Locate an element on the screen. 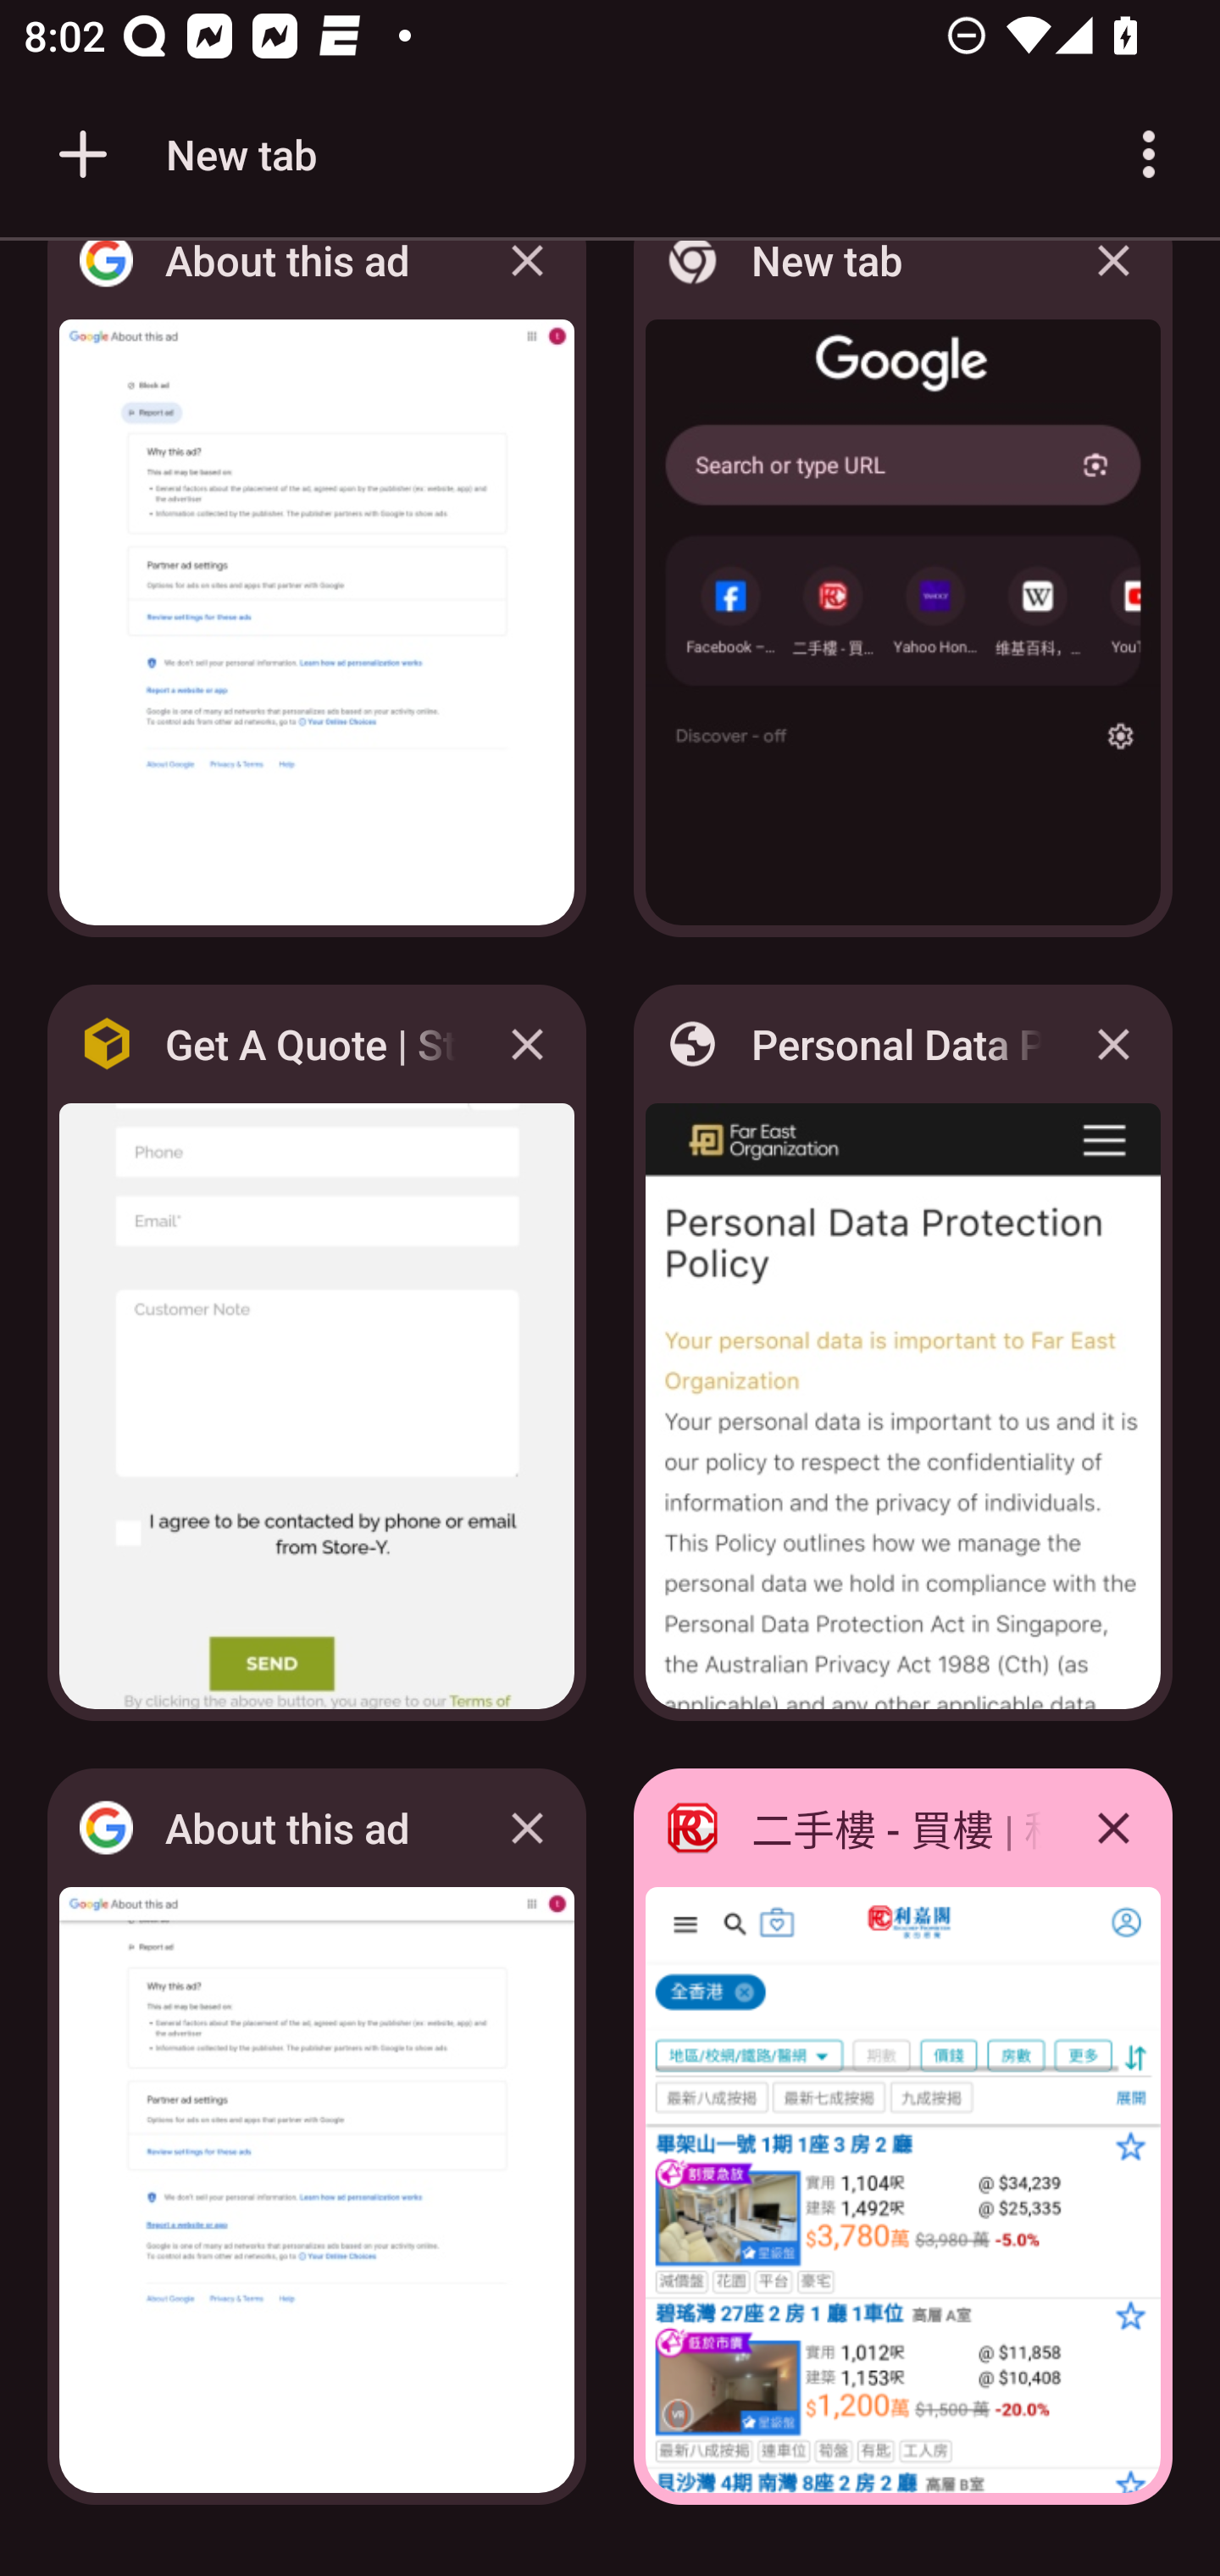 The width and height of the screenshot is (1220, 2576). Close About this ad tab is located at coordinates (527, 285).